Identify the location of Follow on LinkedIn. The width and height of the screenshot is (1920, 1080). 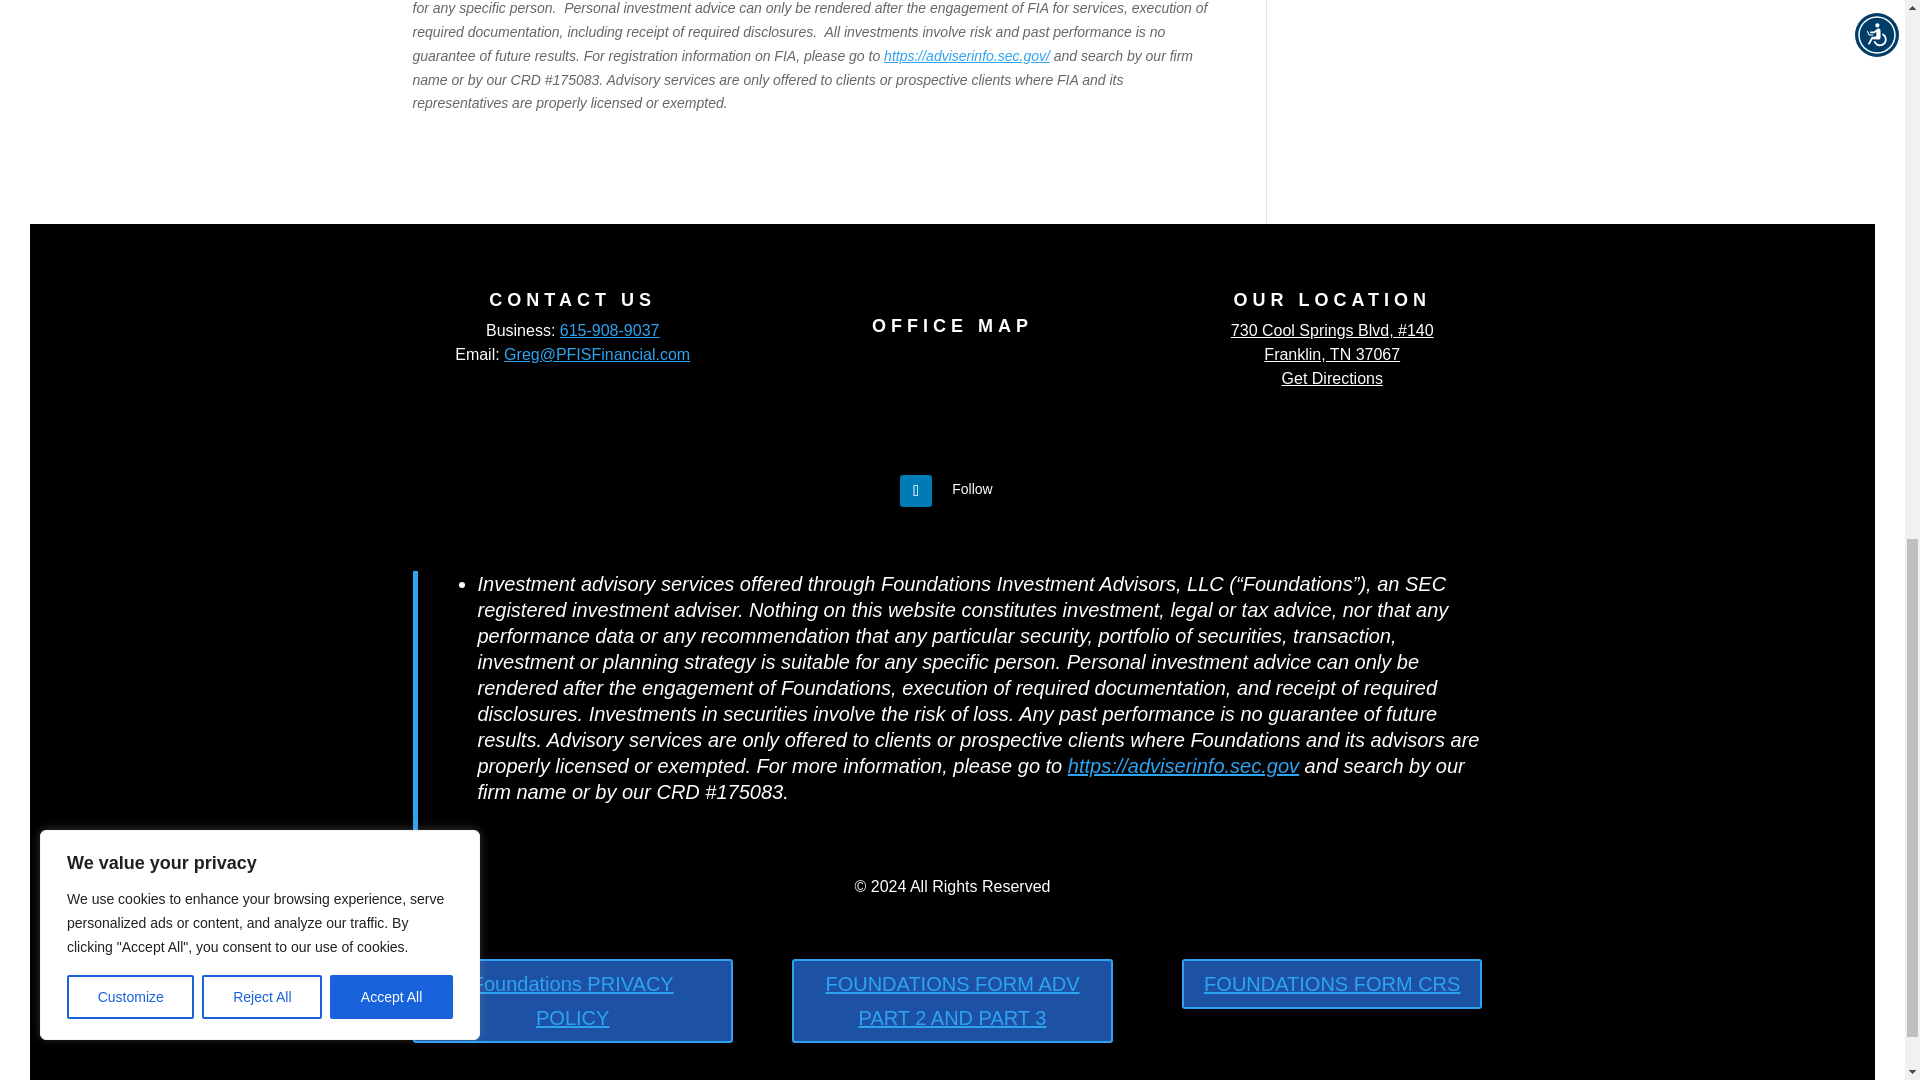
(916, 490).